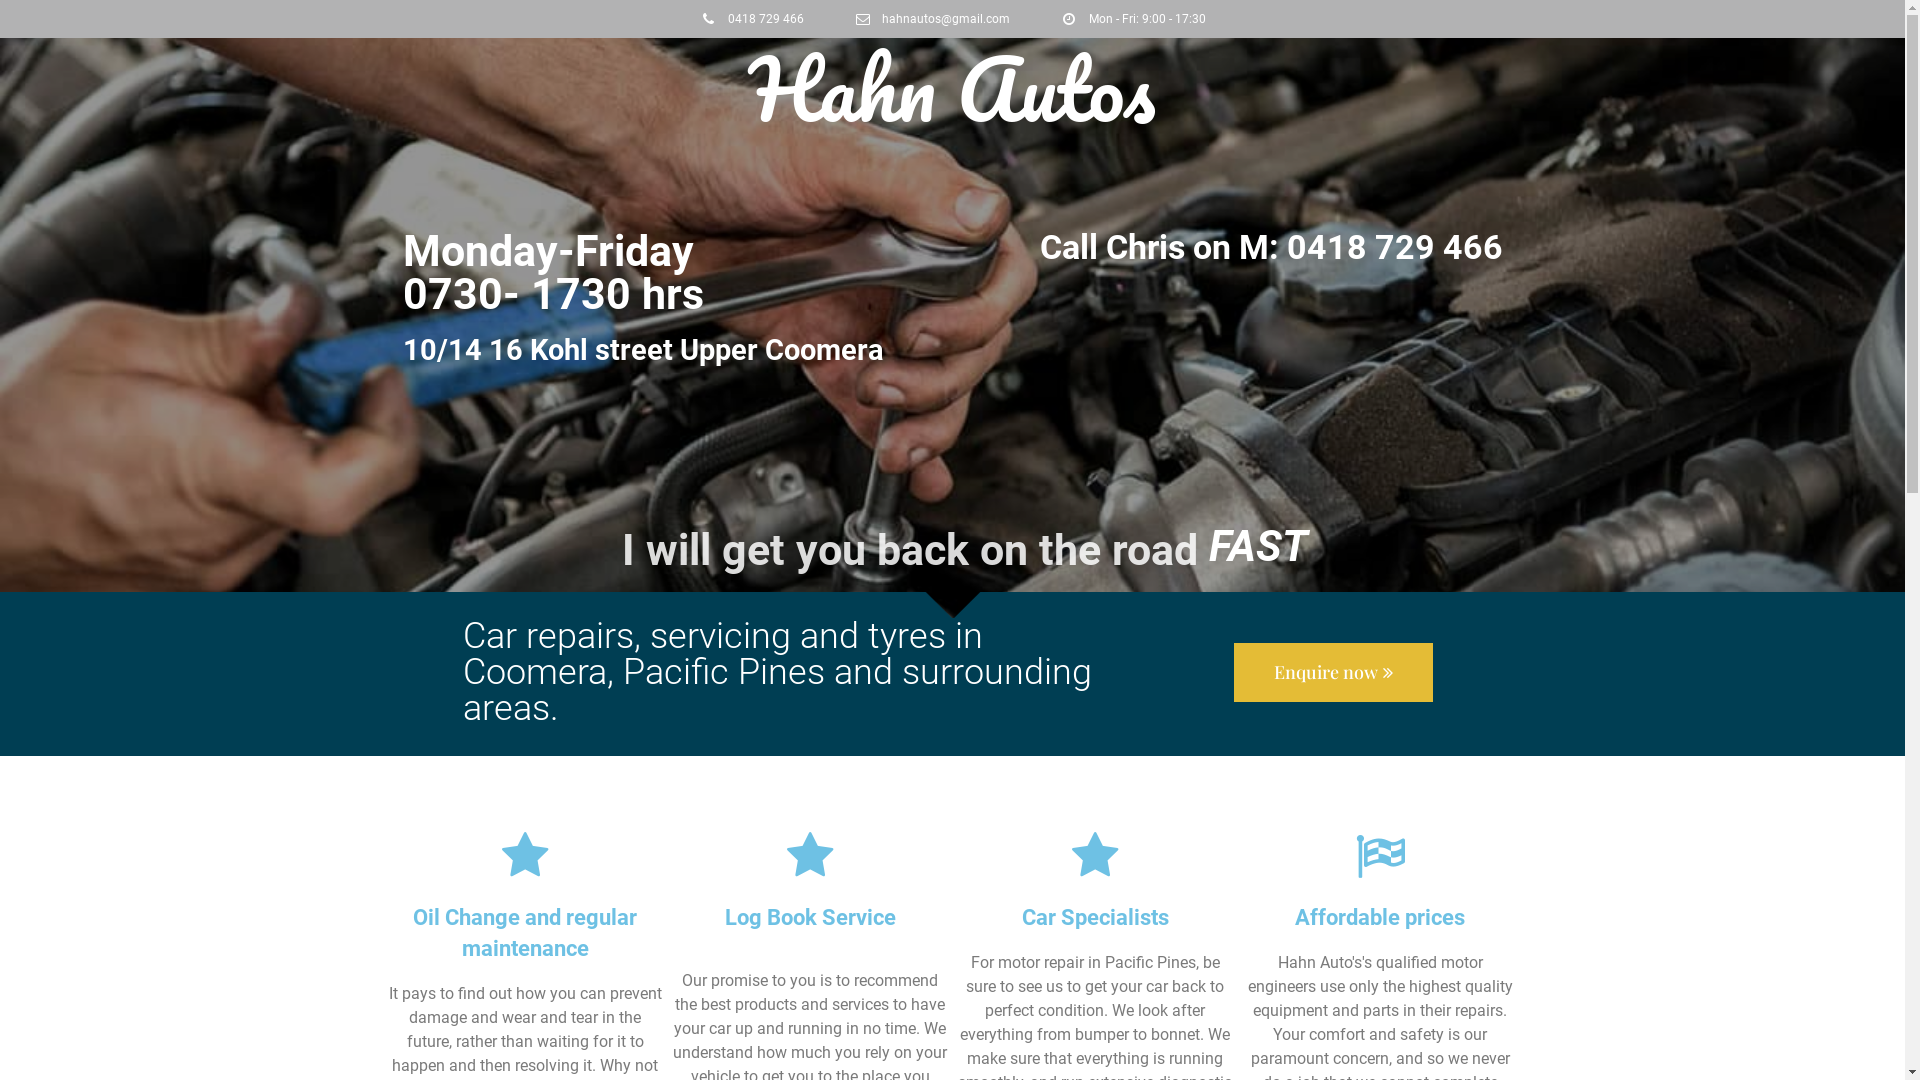 The image size is (1920, 1080). What do you see at coordinates (1334, 672) in the screenshot?
I see `Enquire now` at bounding box center [1334, 672].